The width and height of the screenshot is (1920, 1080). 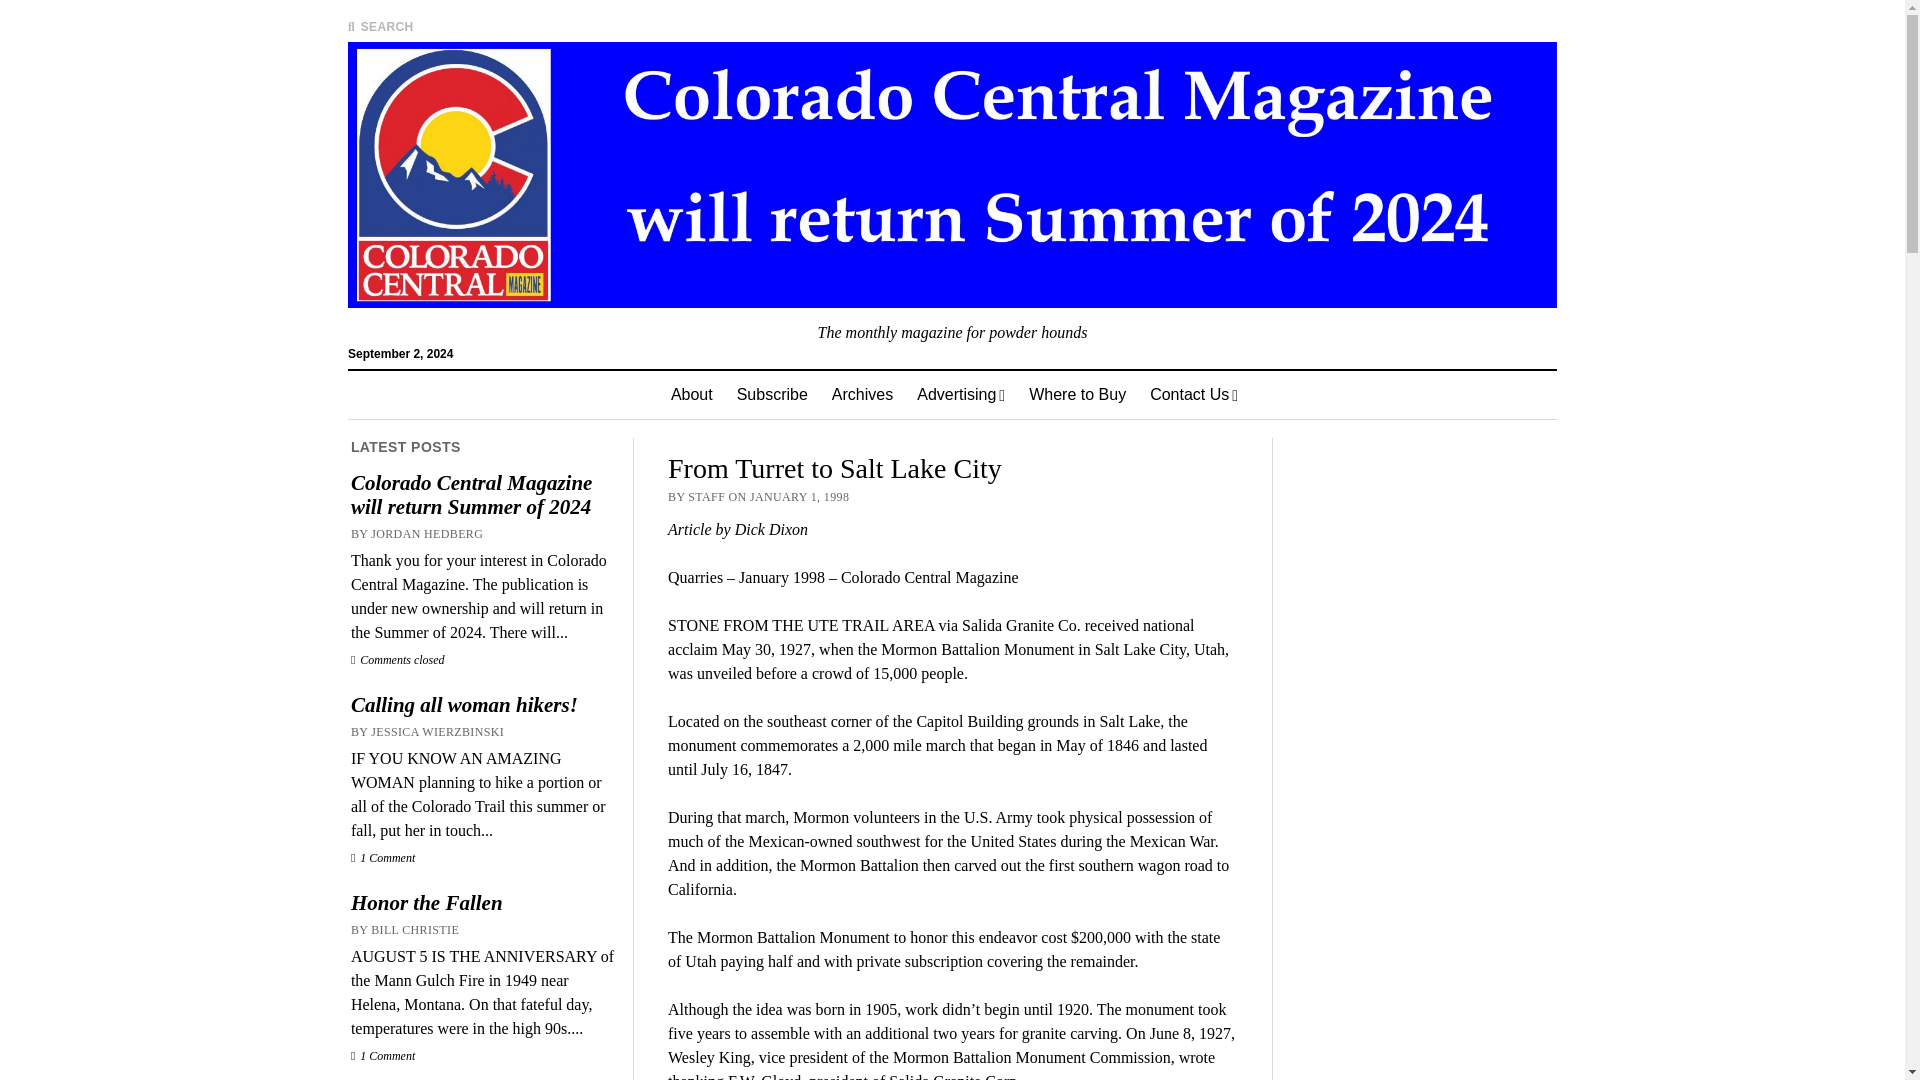 What do you see at coordinates (382, 858) in the screenshot?
I see `1 Comment` at bounding box center [382, 858].